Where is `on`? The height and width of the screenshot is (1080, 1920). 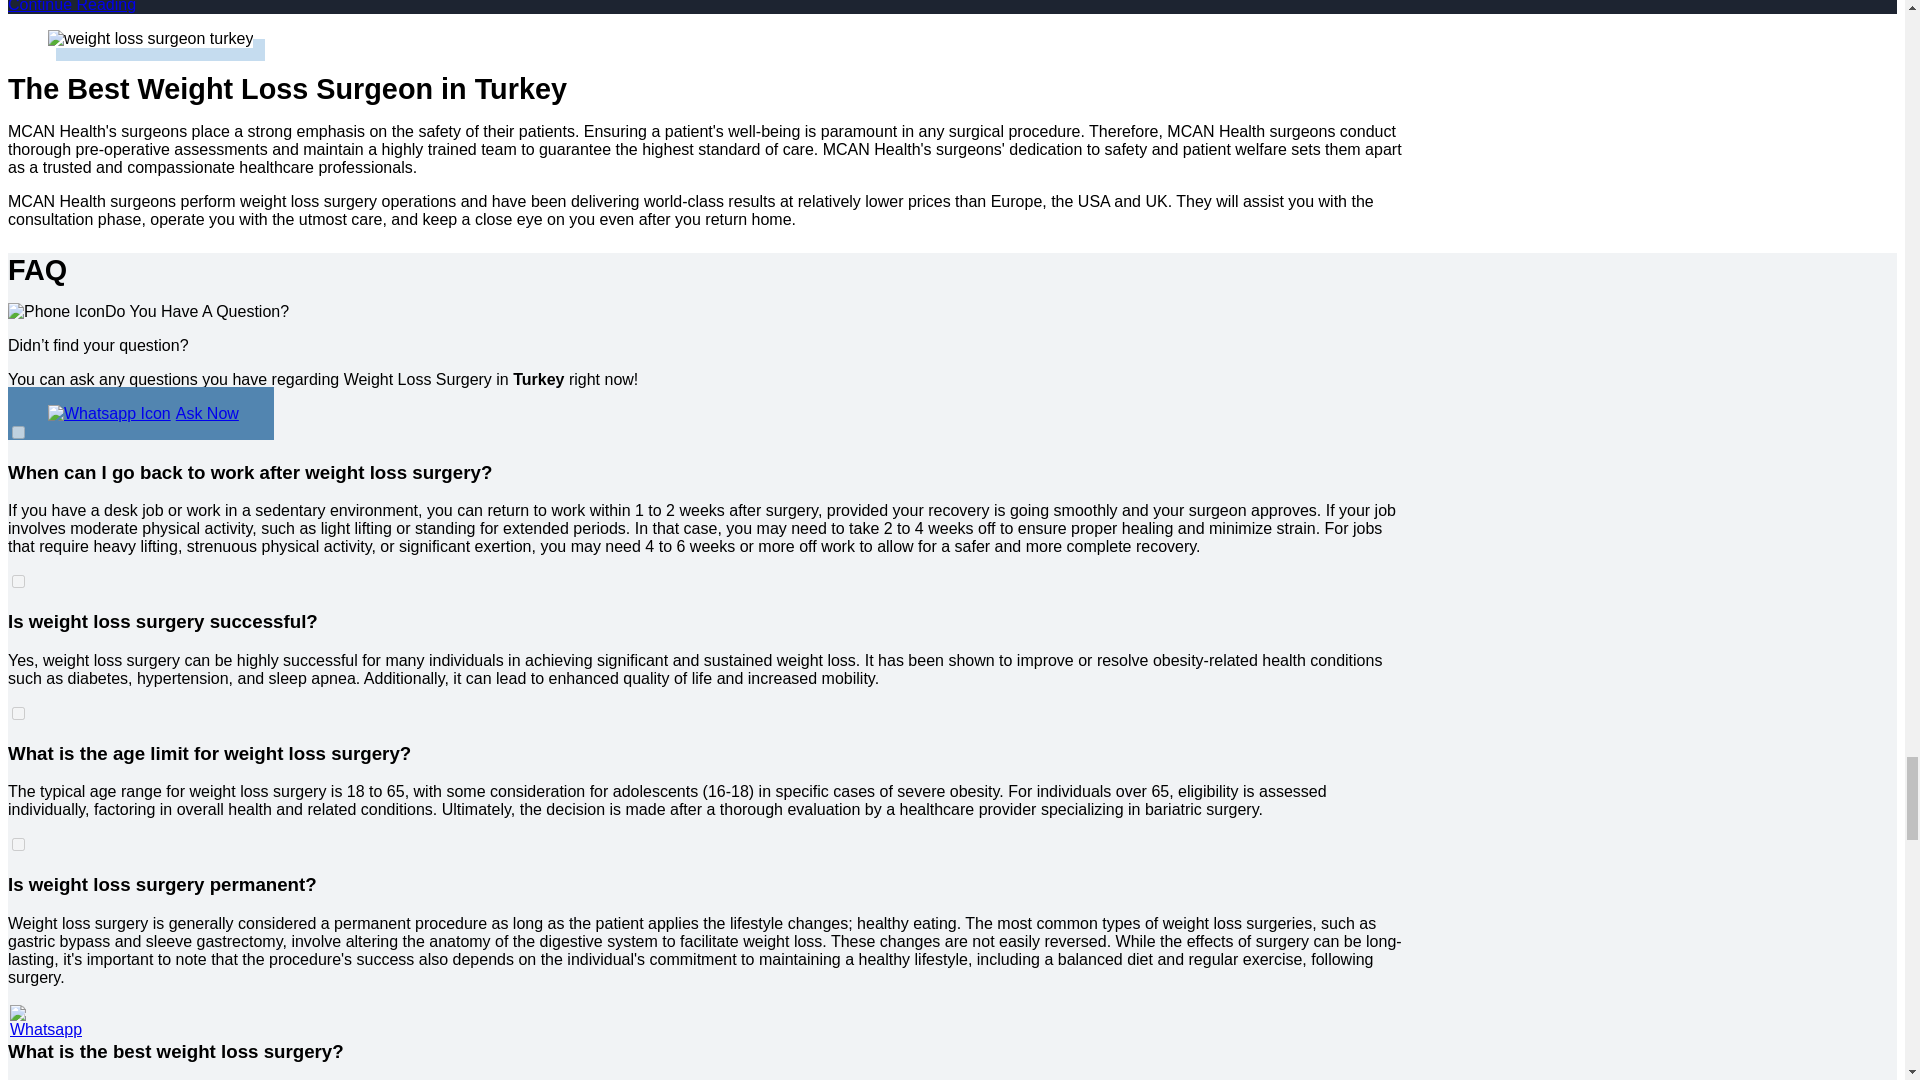 on is located at coordinates (18, 432).